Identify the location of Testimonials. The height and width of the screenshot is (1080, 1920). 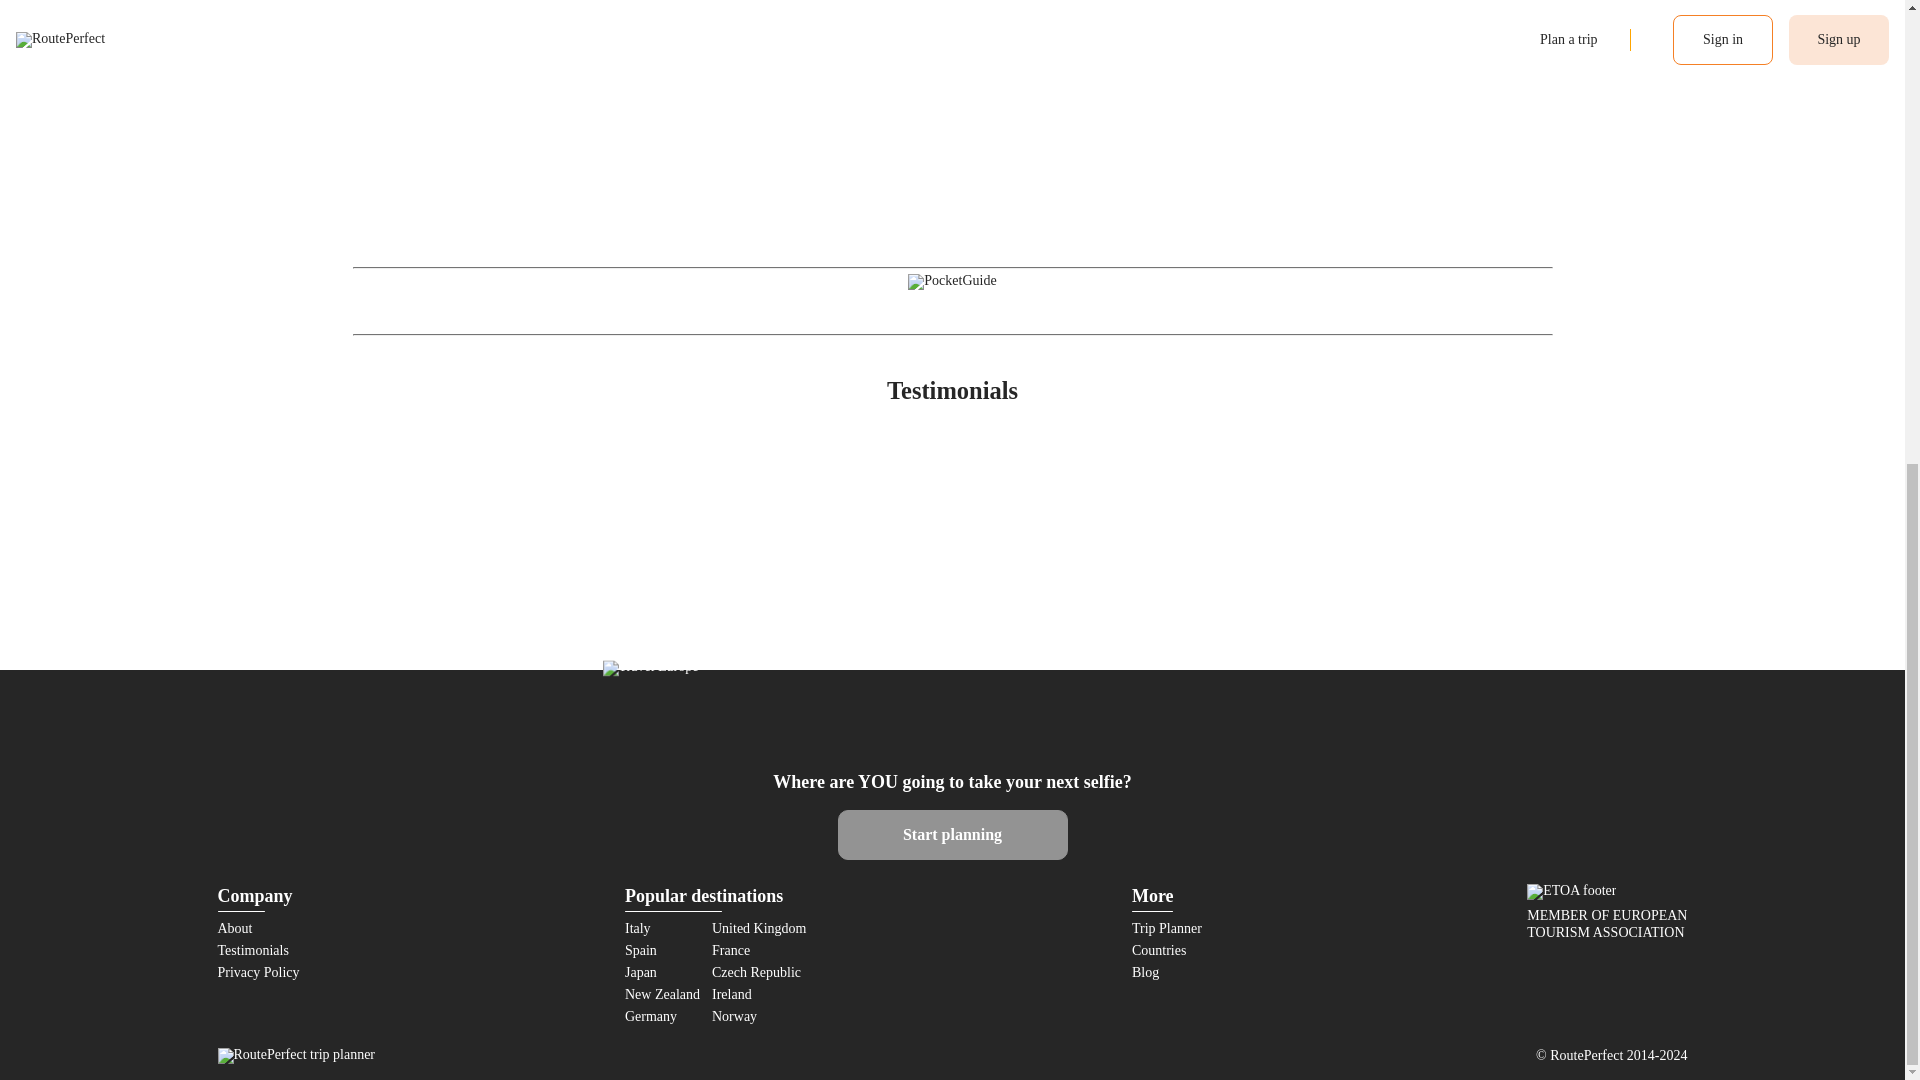
(952, 390).